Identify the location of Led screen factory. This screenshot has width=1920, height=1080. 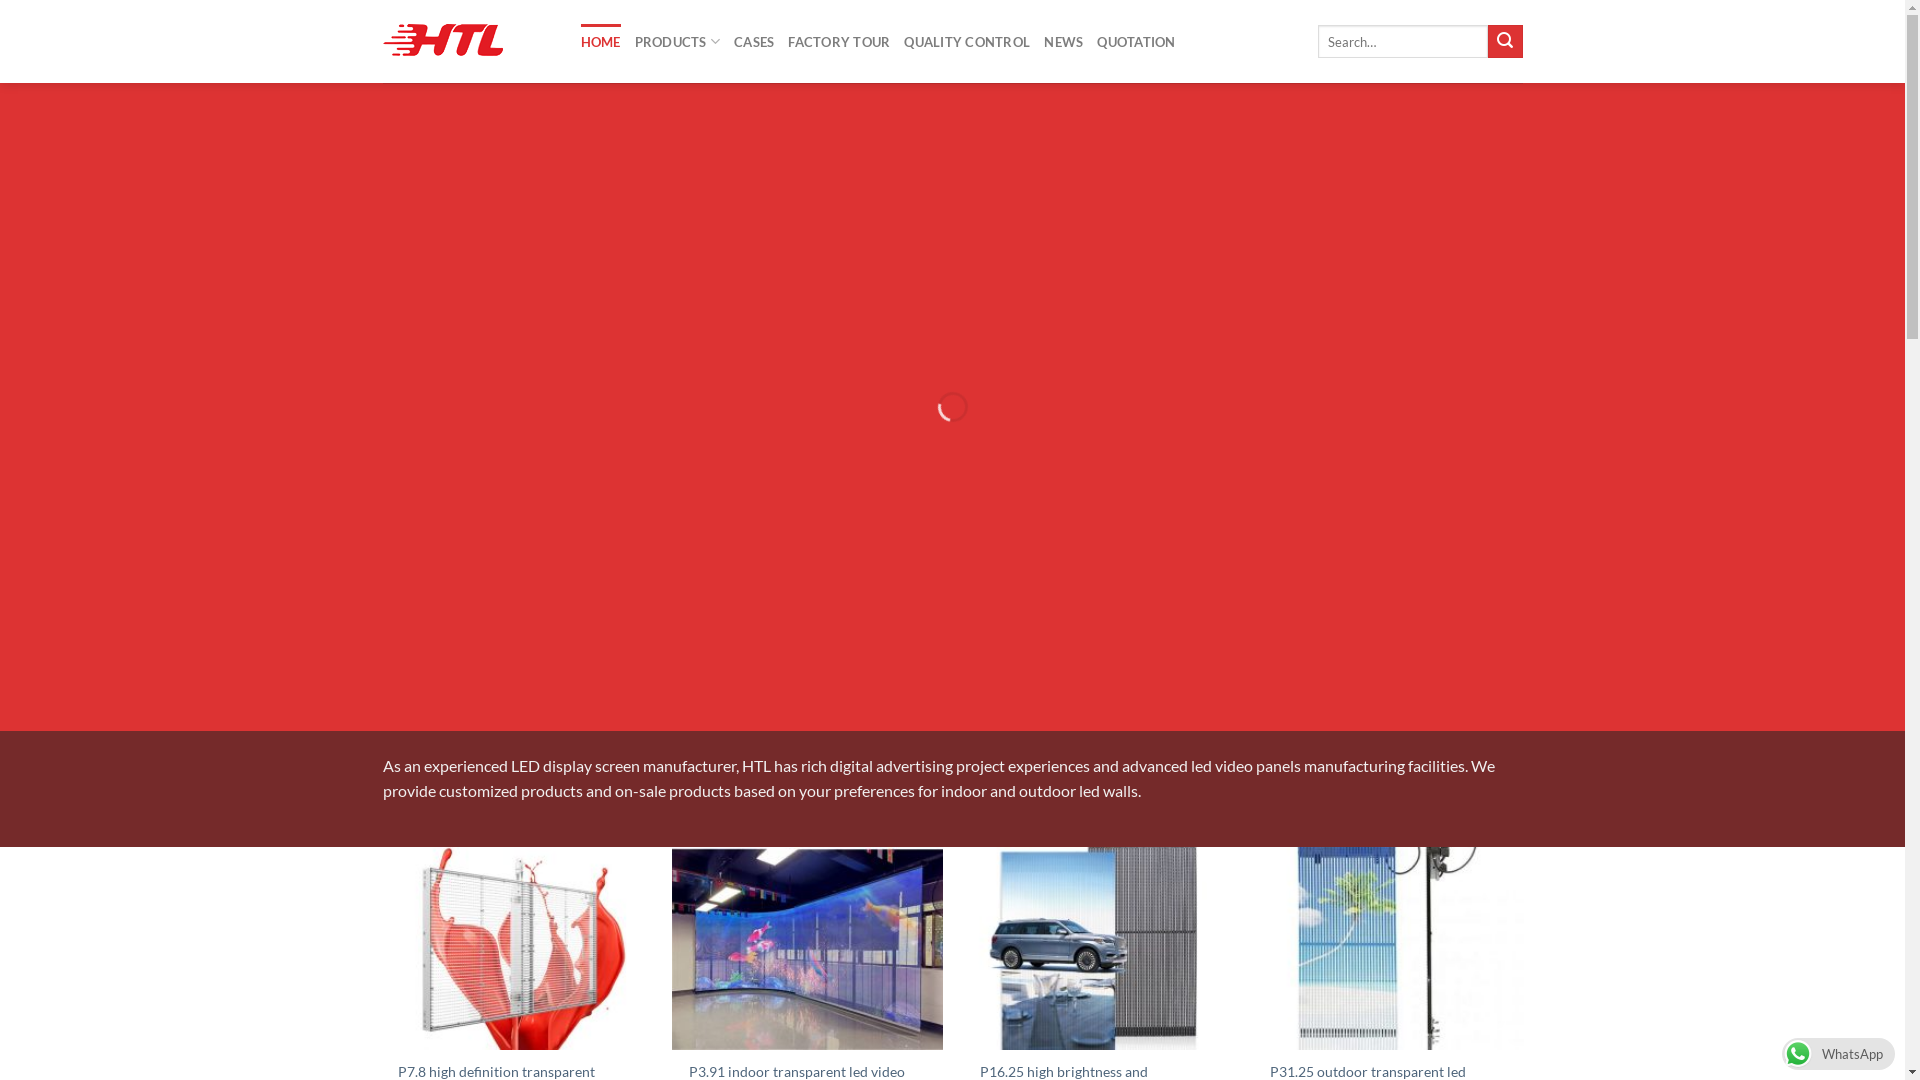
(466, 42).